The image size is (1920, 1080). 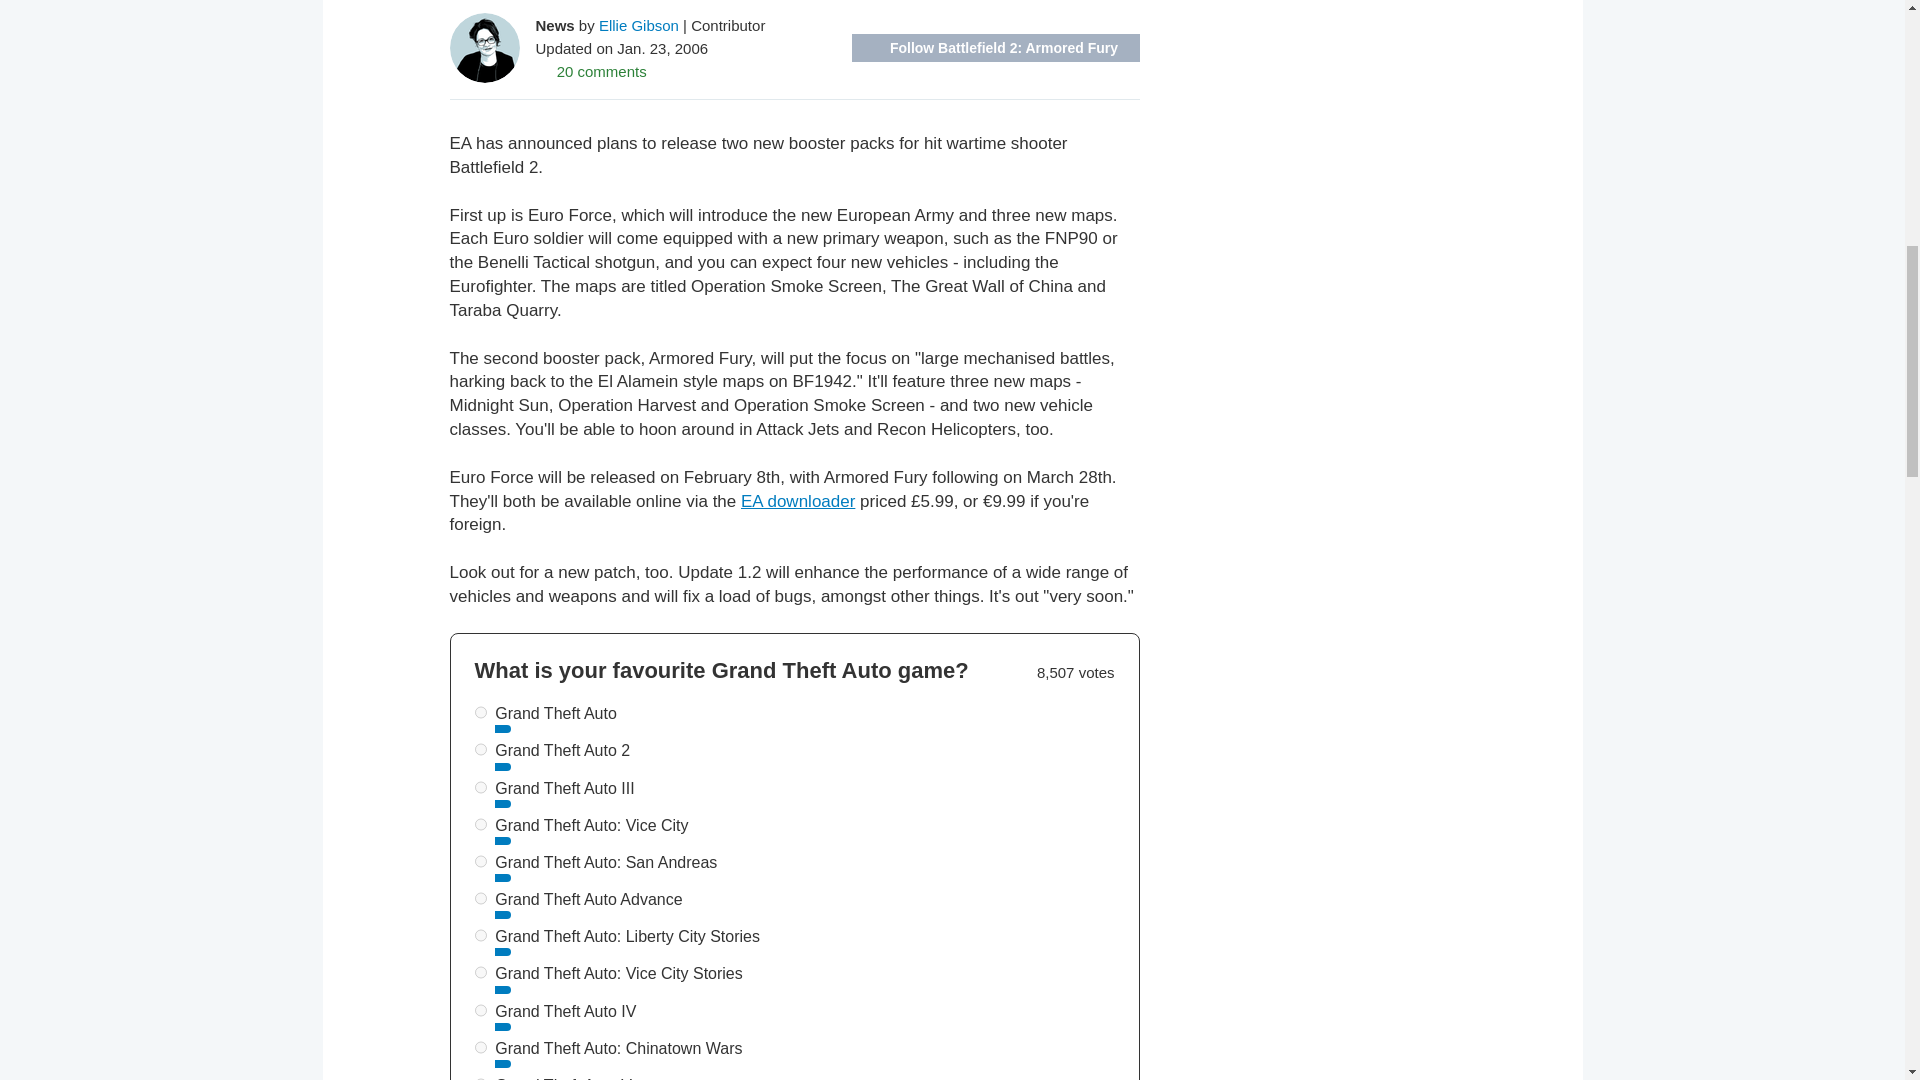 What do you see at coordinates (480, 786) in the screenshot?
I see `on` at bounding box center [480, 786].